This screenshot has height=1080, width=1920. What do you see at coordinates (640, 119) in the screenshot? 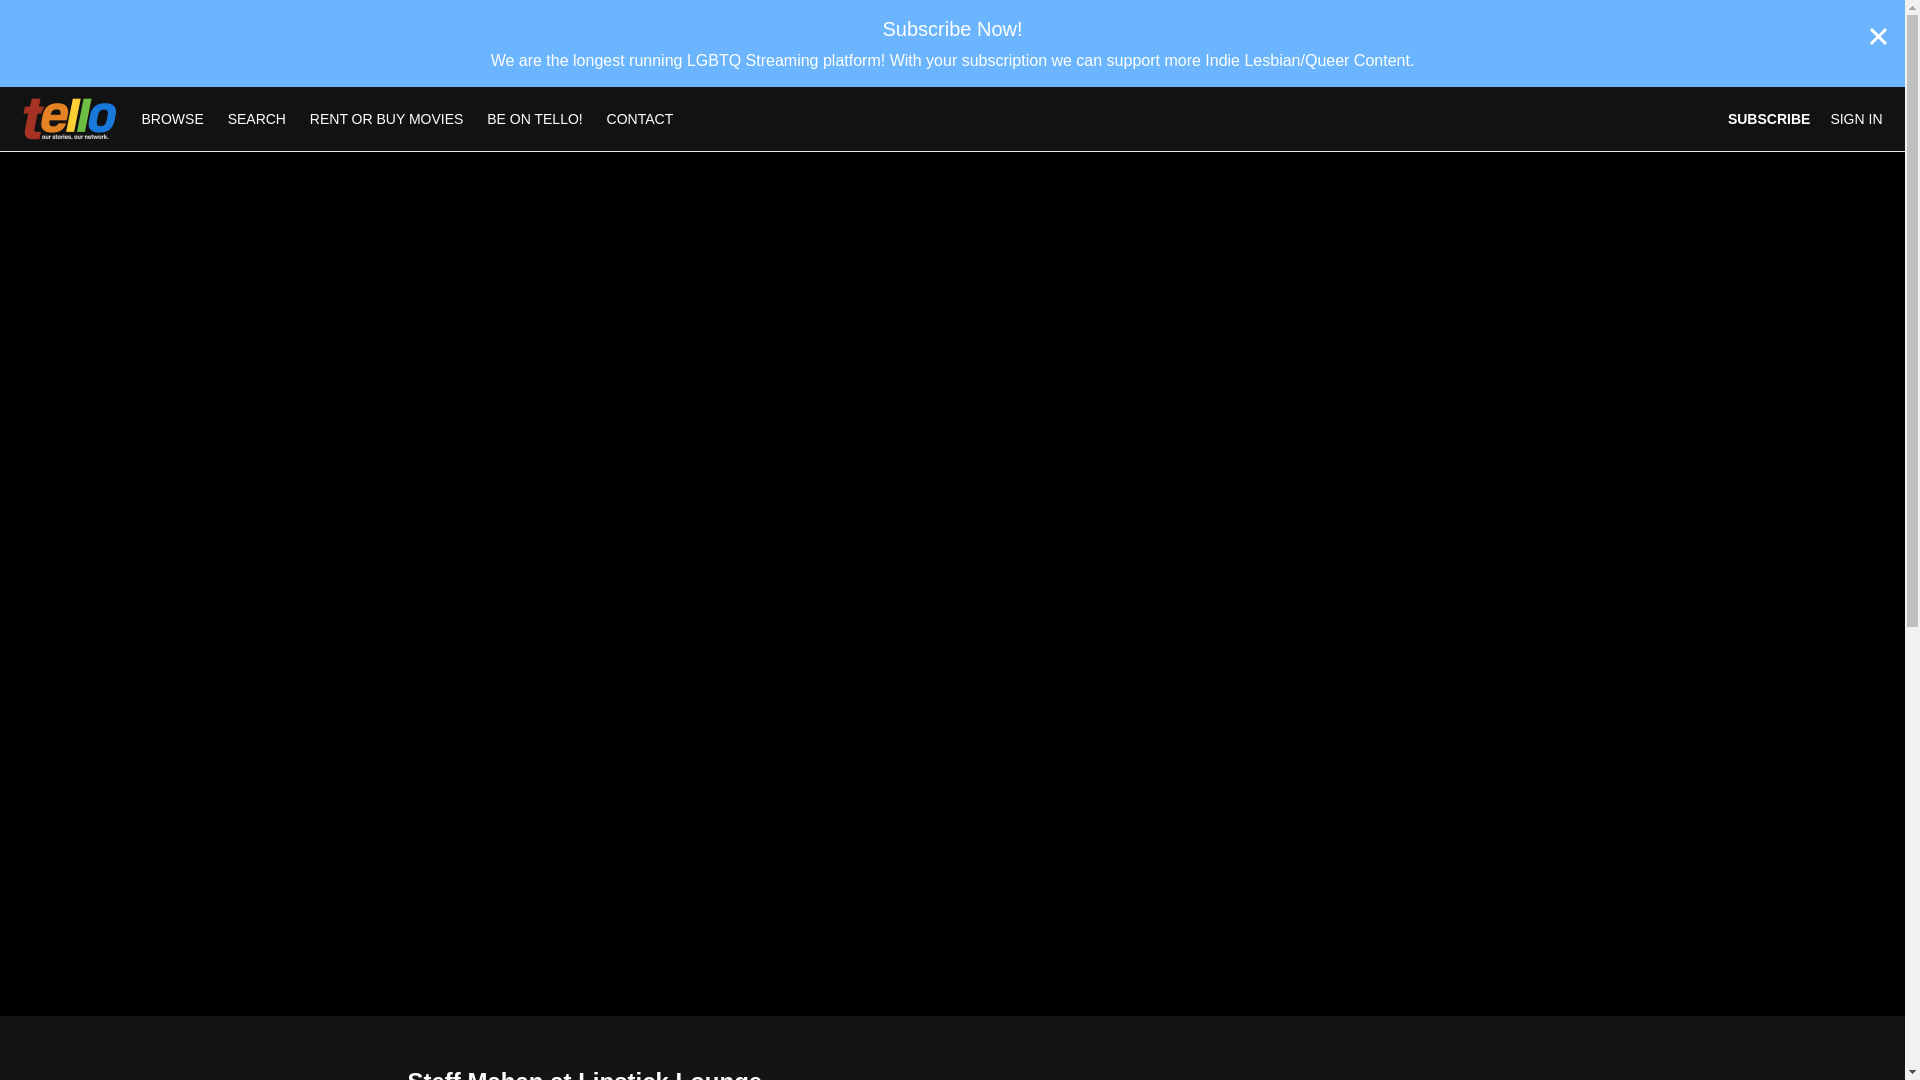
I see `CONTACT` at bounding box center [640, 119].